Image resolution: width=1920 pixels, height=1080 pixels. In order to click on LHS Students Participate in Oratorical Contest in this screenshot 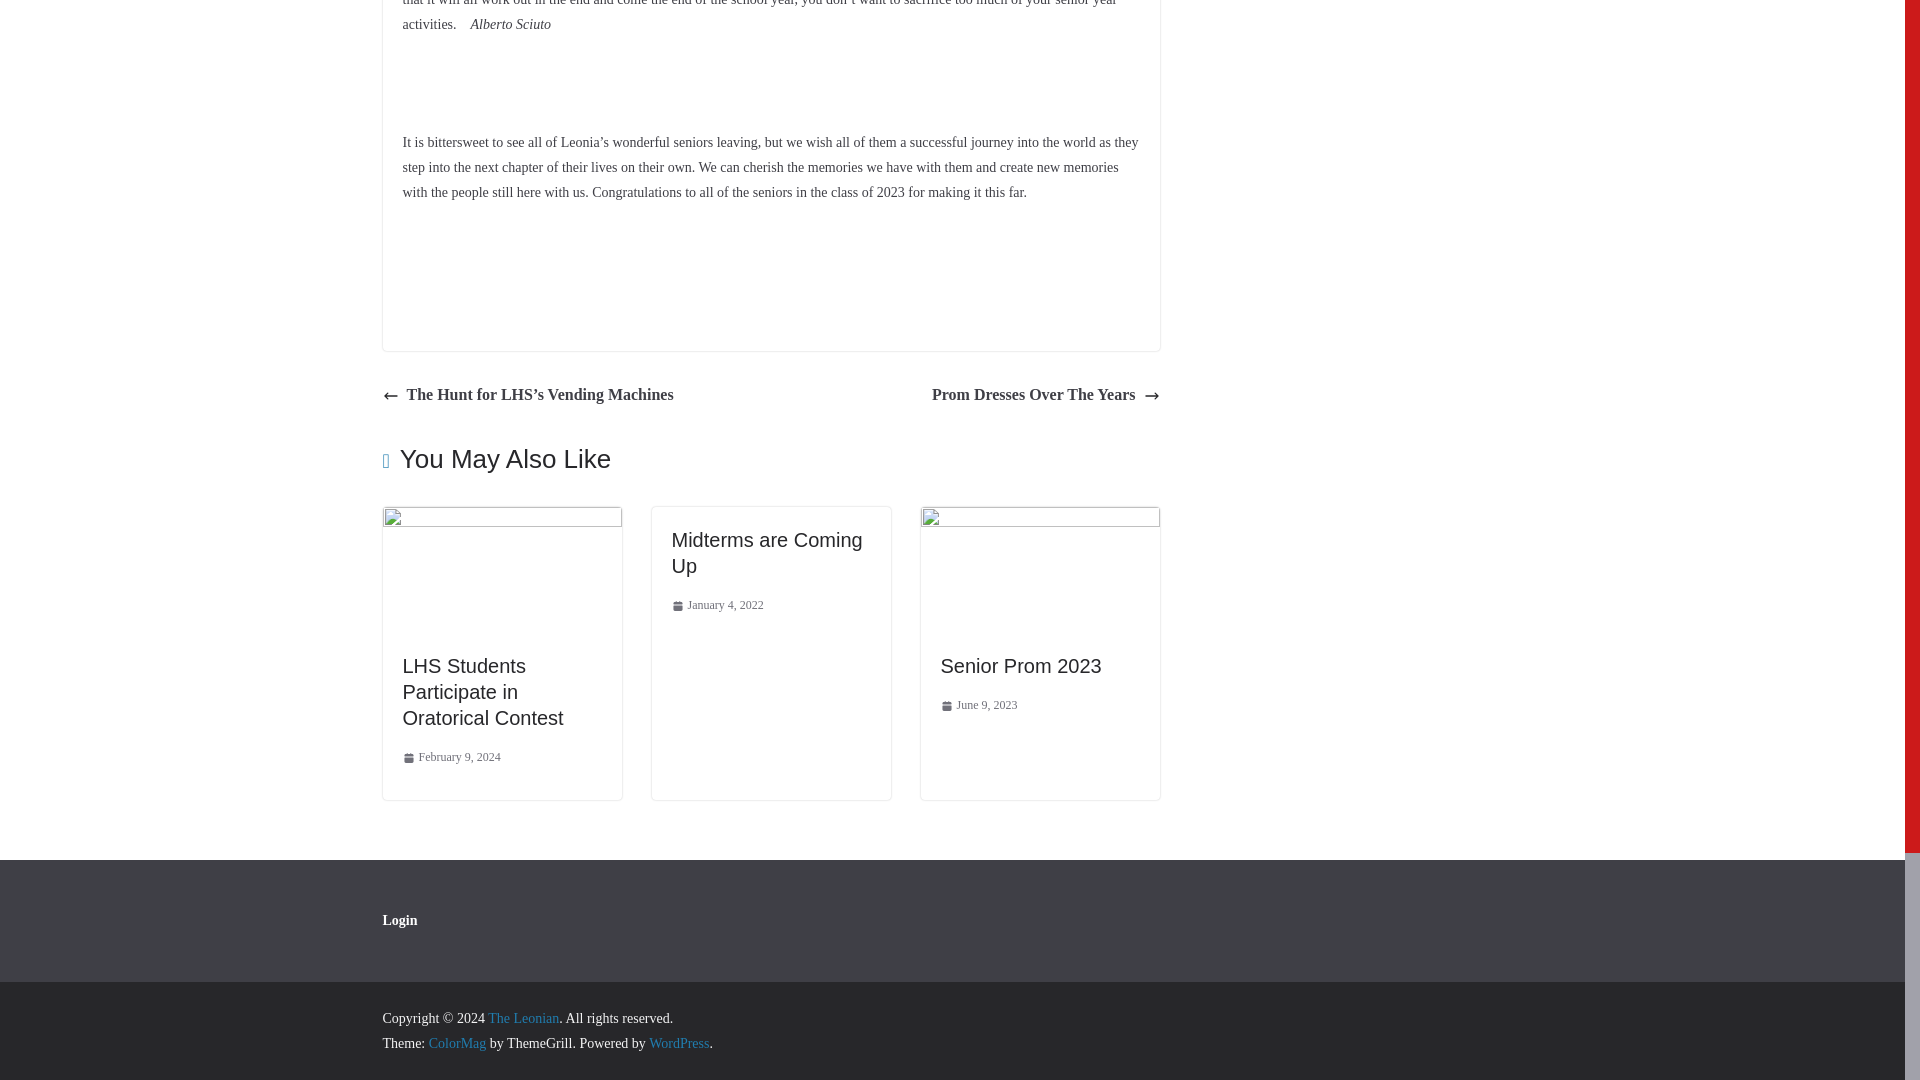, I will do `click(482, 692)`.